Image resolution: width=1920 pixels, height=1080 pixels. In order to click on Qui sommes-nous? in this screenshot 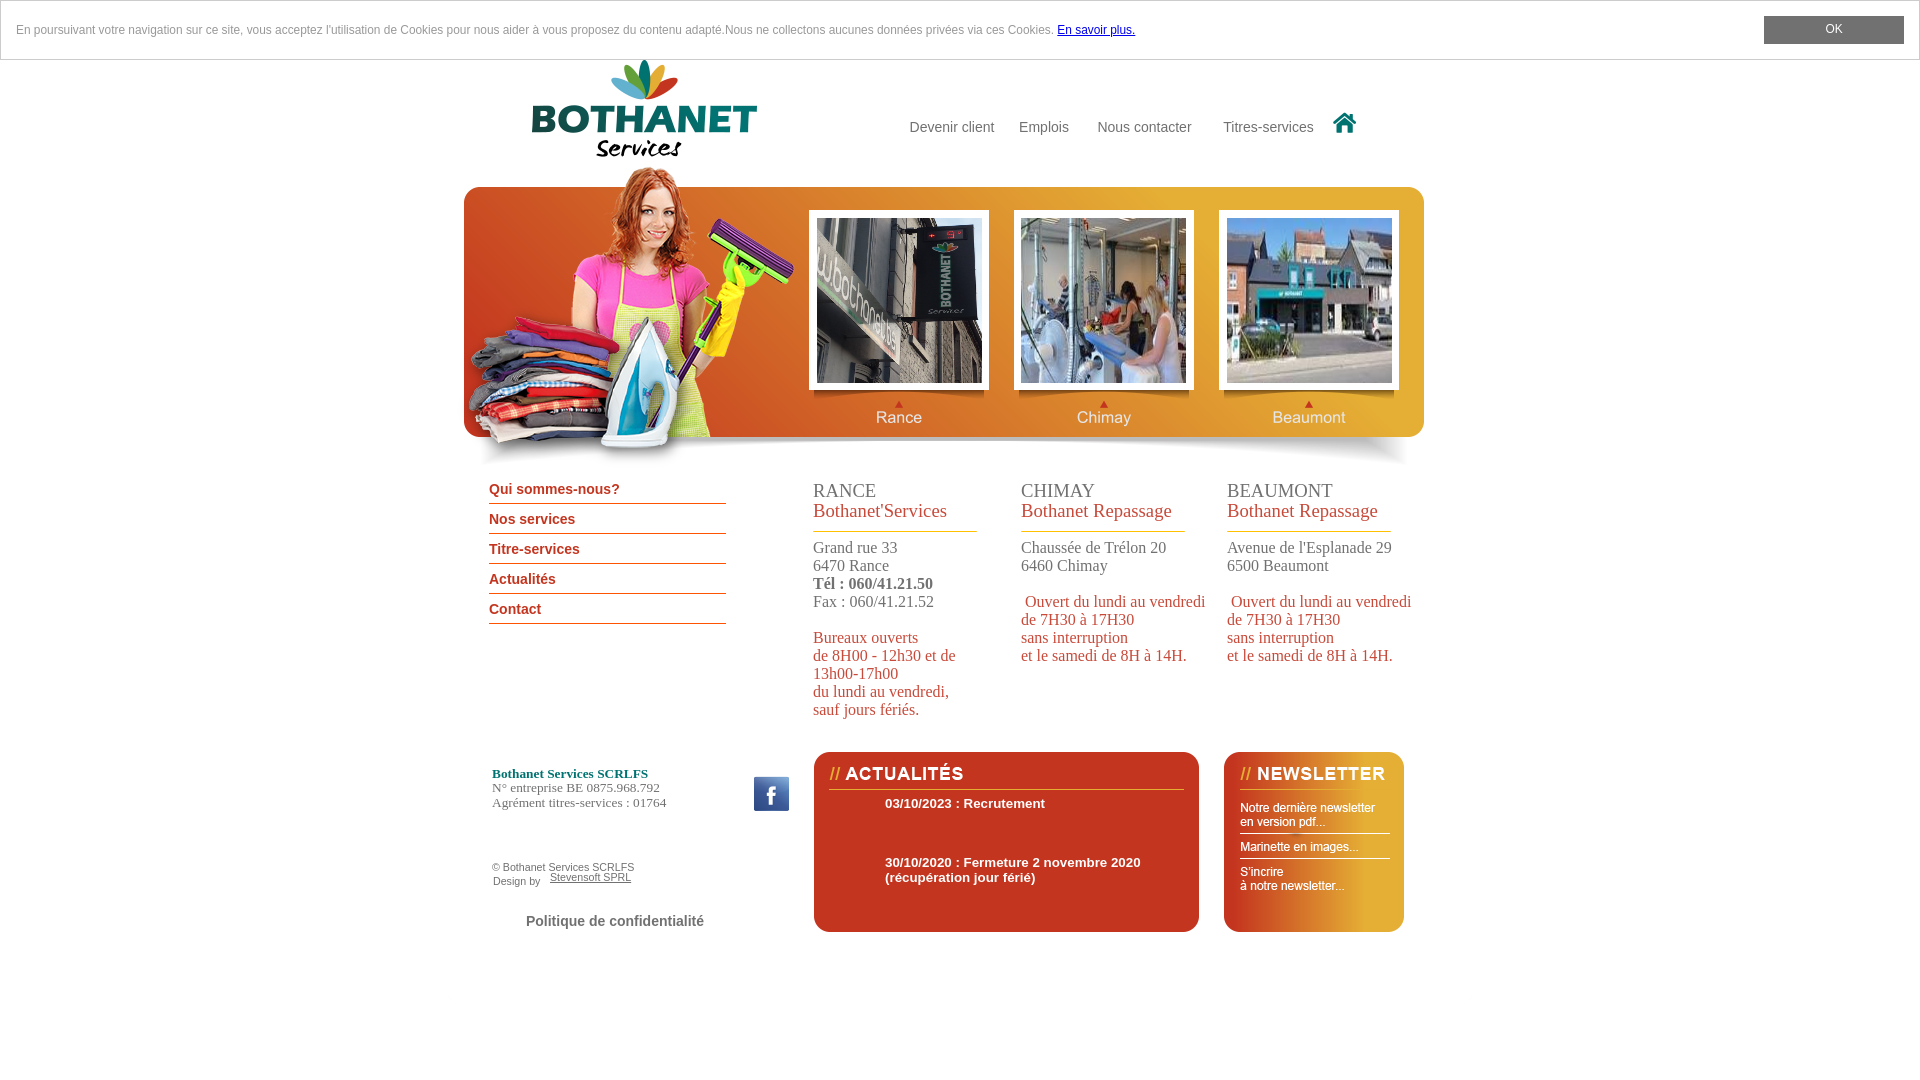, I will do `click(608, 490)`.